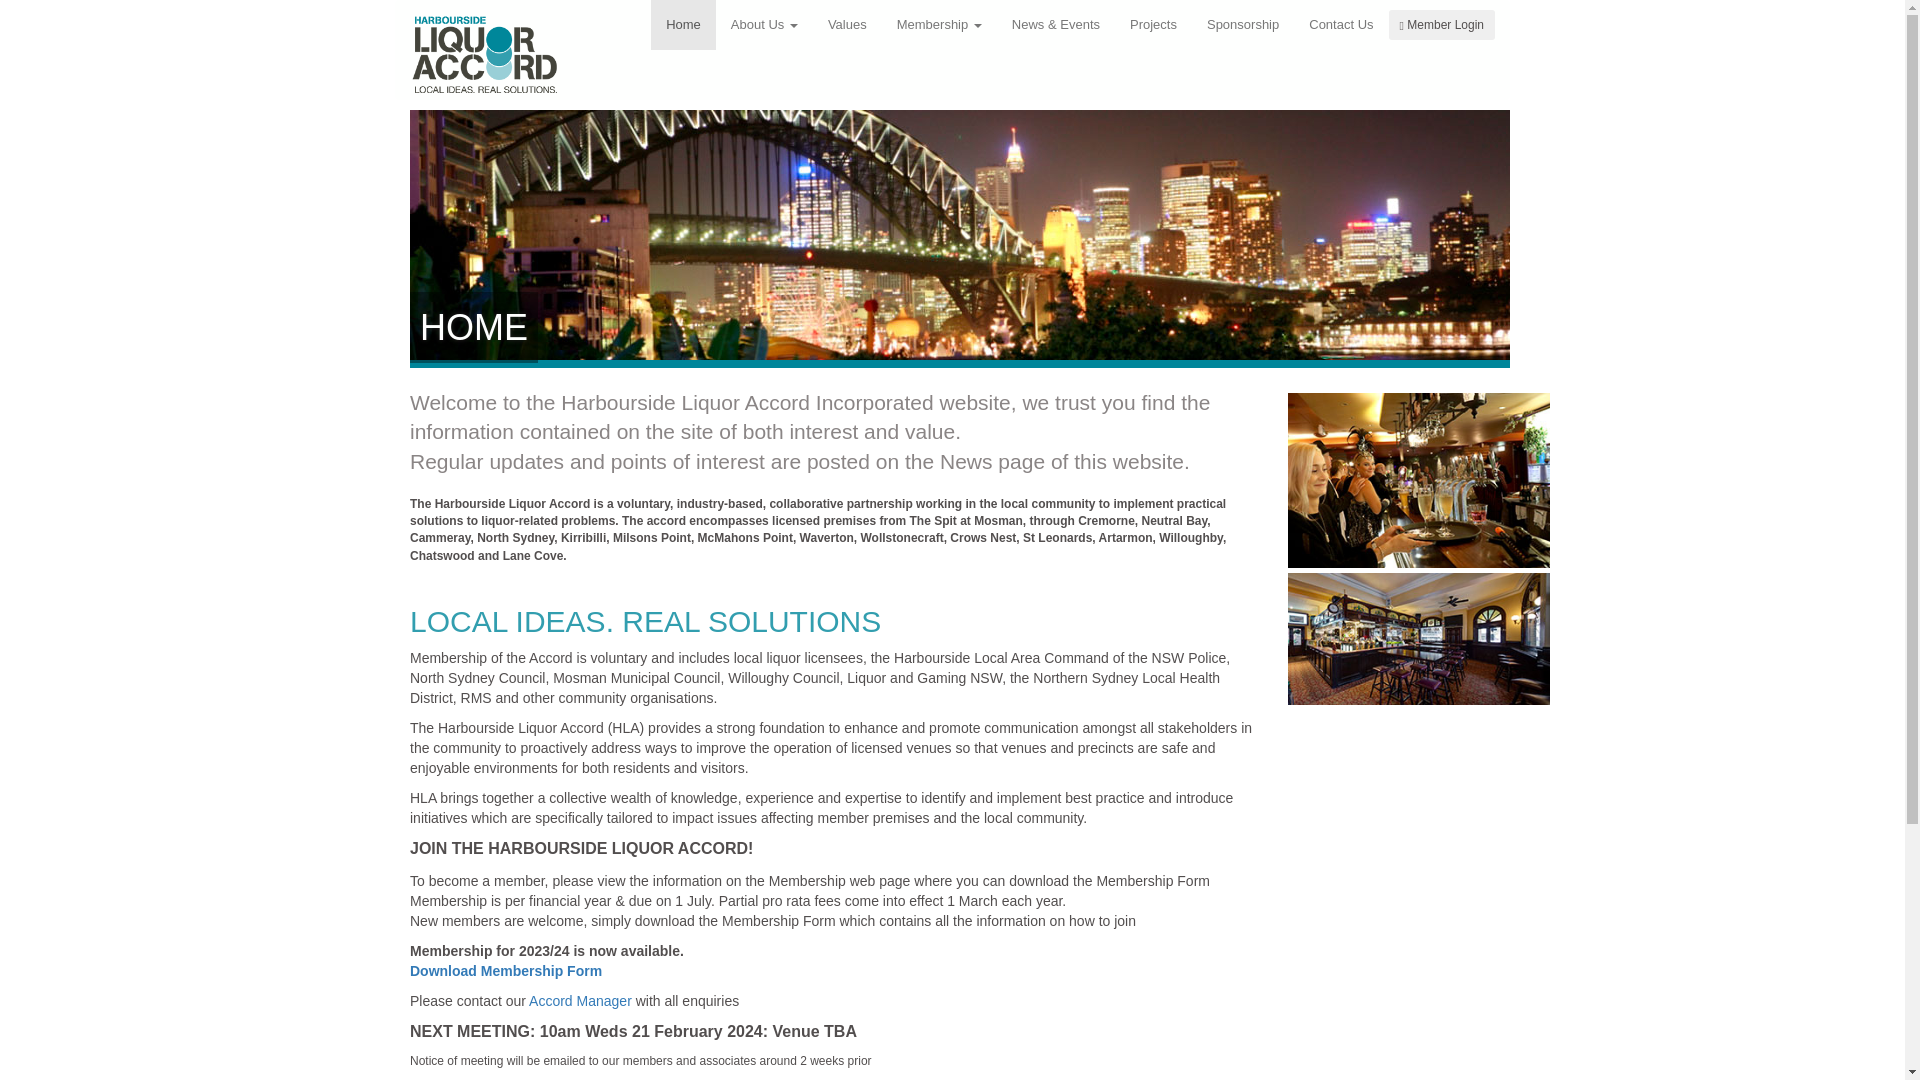 Image resolution: width=1920 pixels, height=1080 pixels. Describe the element at coordinates (940, 25) in the screenshot. I see `Membership` at that location.